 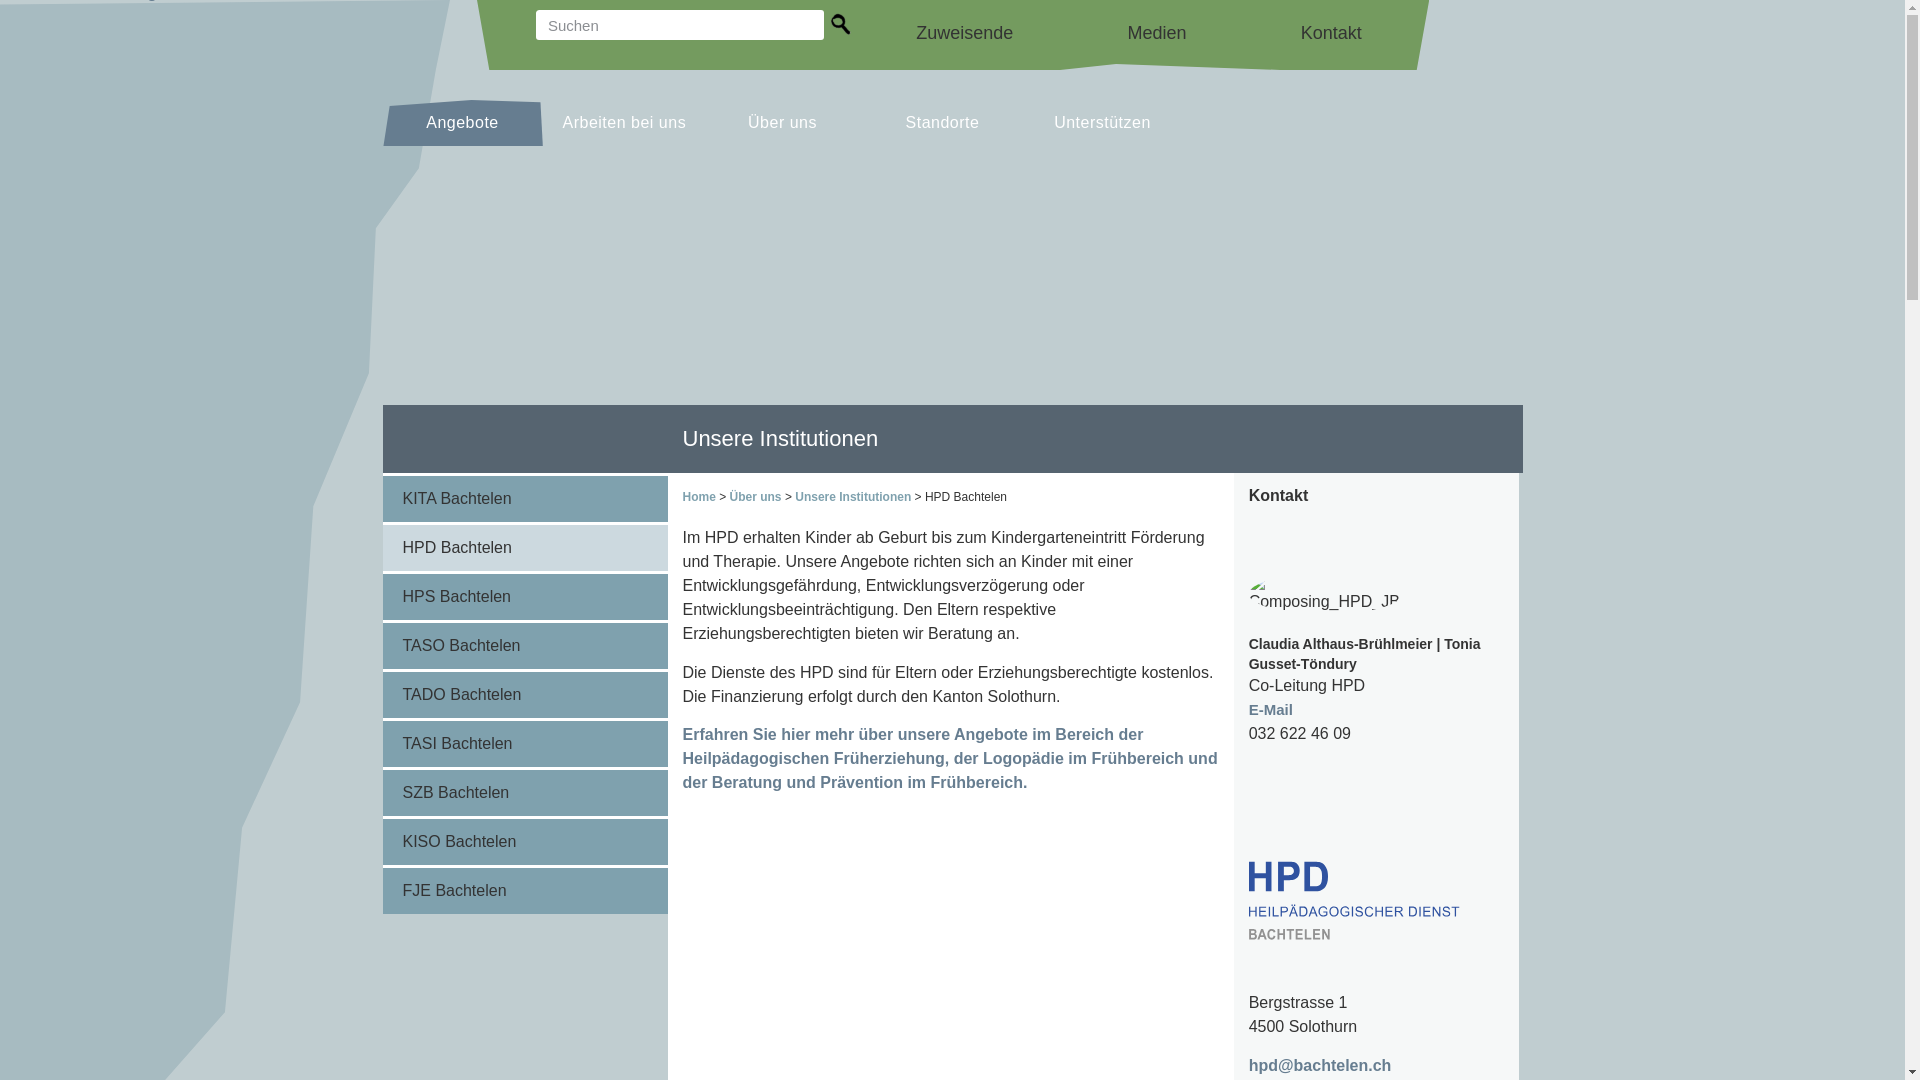 What do you see at coordinates (698, 497) in the screenshot?
I see `Home` at bounding box center [698, 497].